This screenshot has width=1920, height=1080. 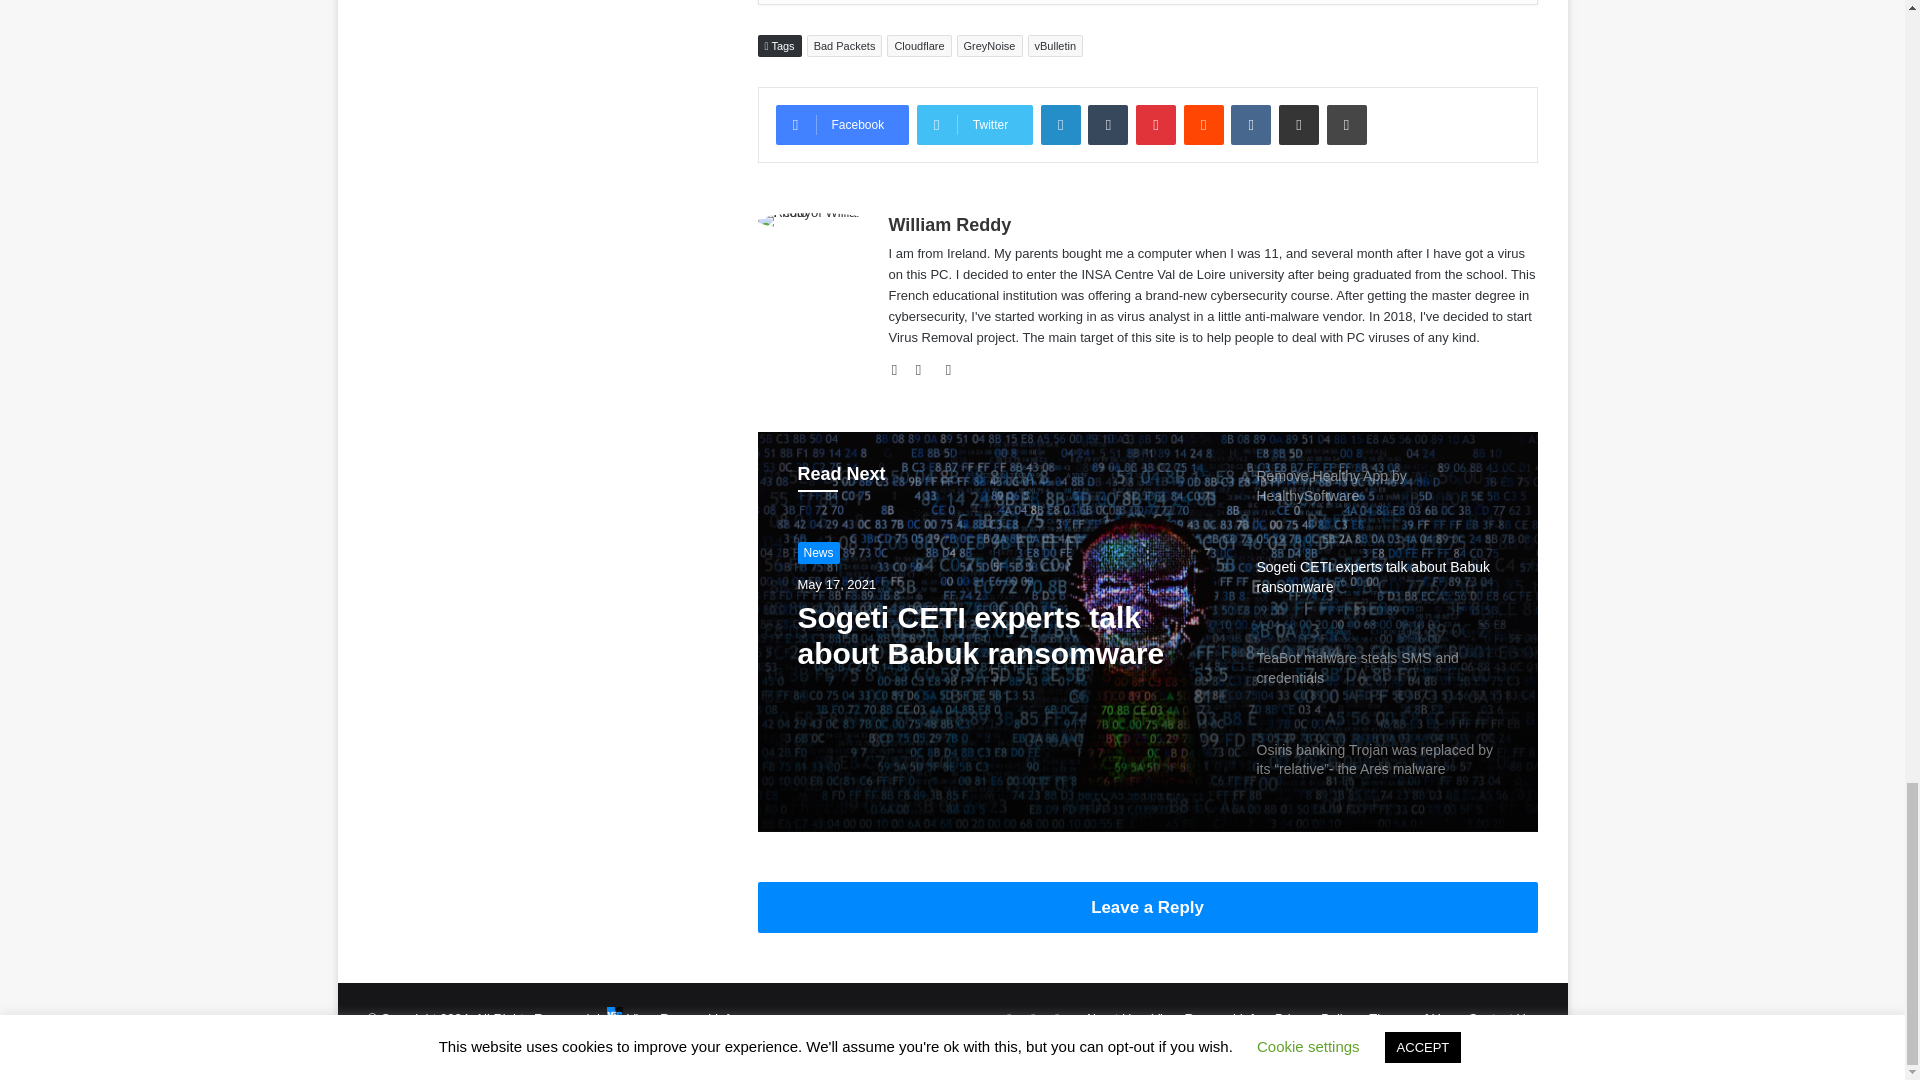 What do you see at coordinates (1250, 124) in the screenshot?
I see `VKontakte` at bounding box center [1250, 124].